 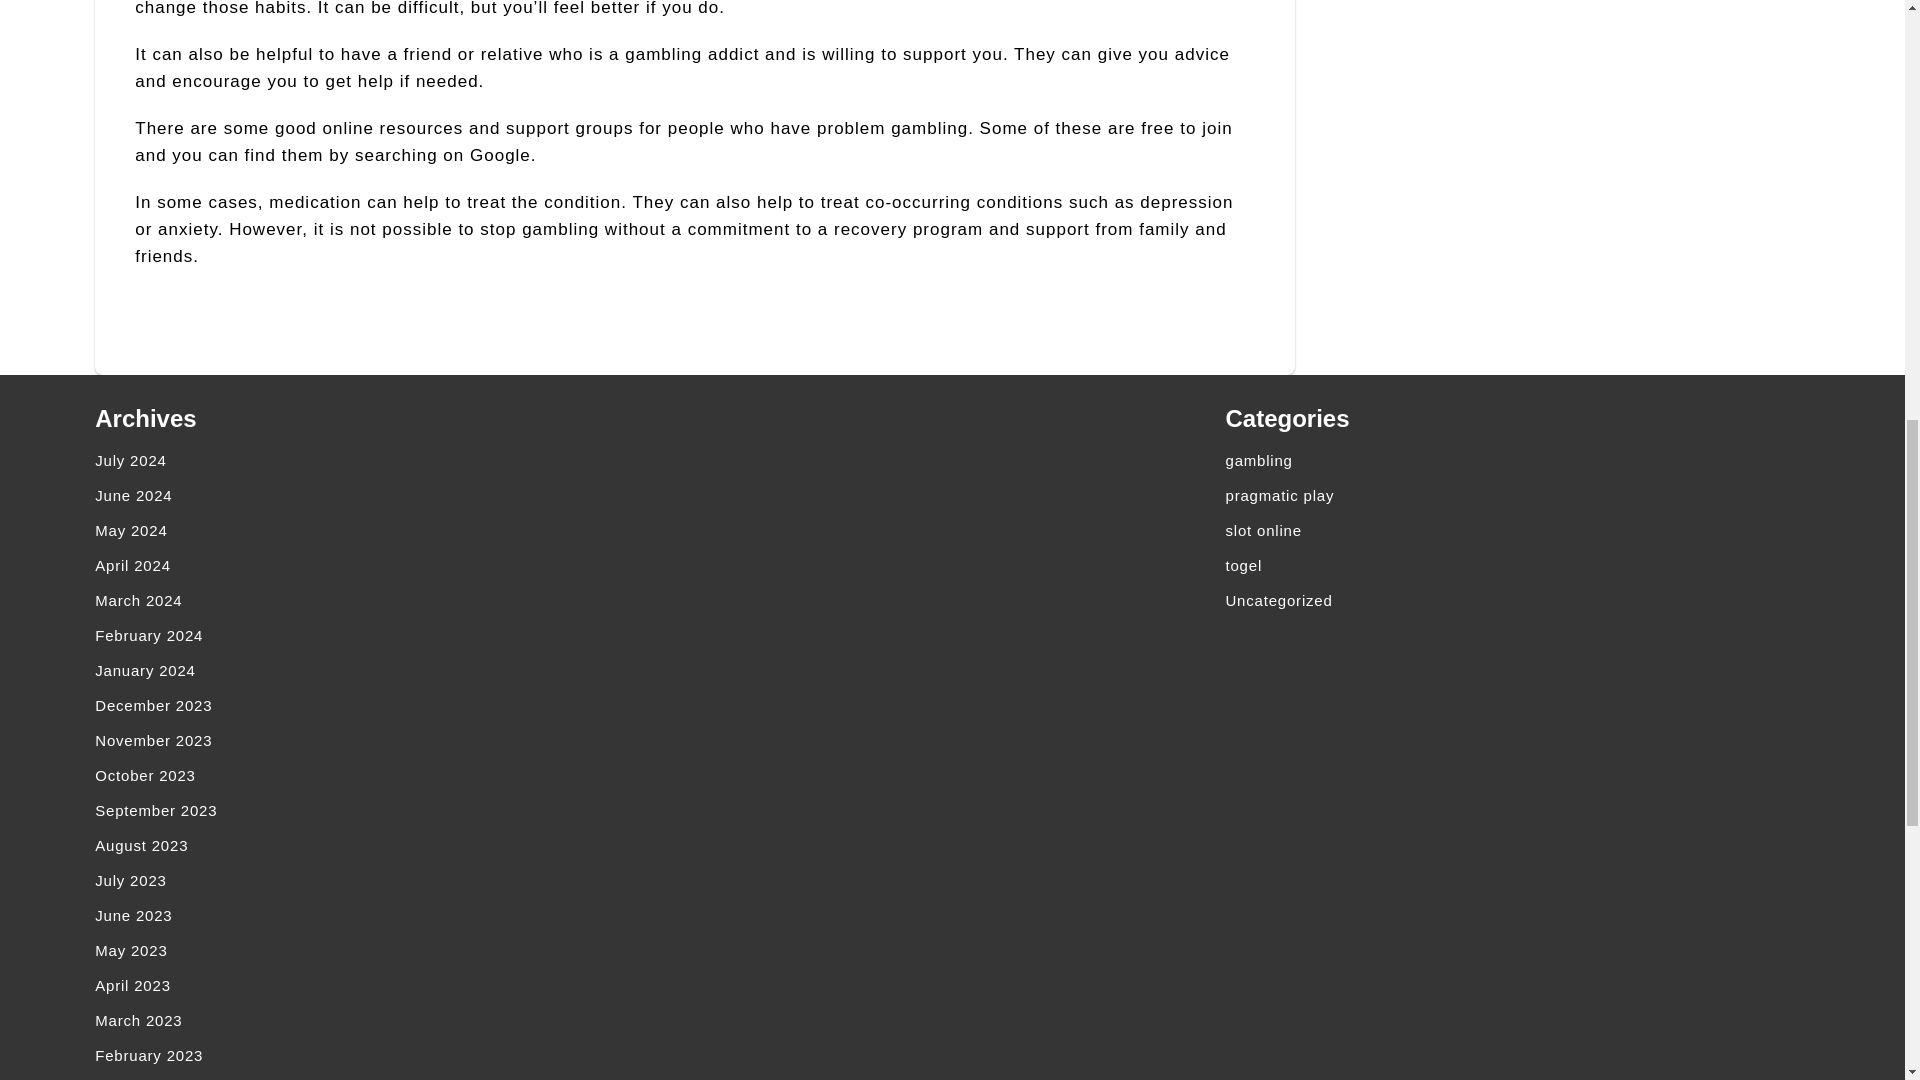 I want to click on October 2023, so click(x=376, y=775).